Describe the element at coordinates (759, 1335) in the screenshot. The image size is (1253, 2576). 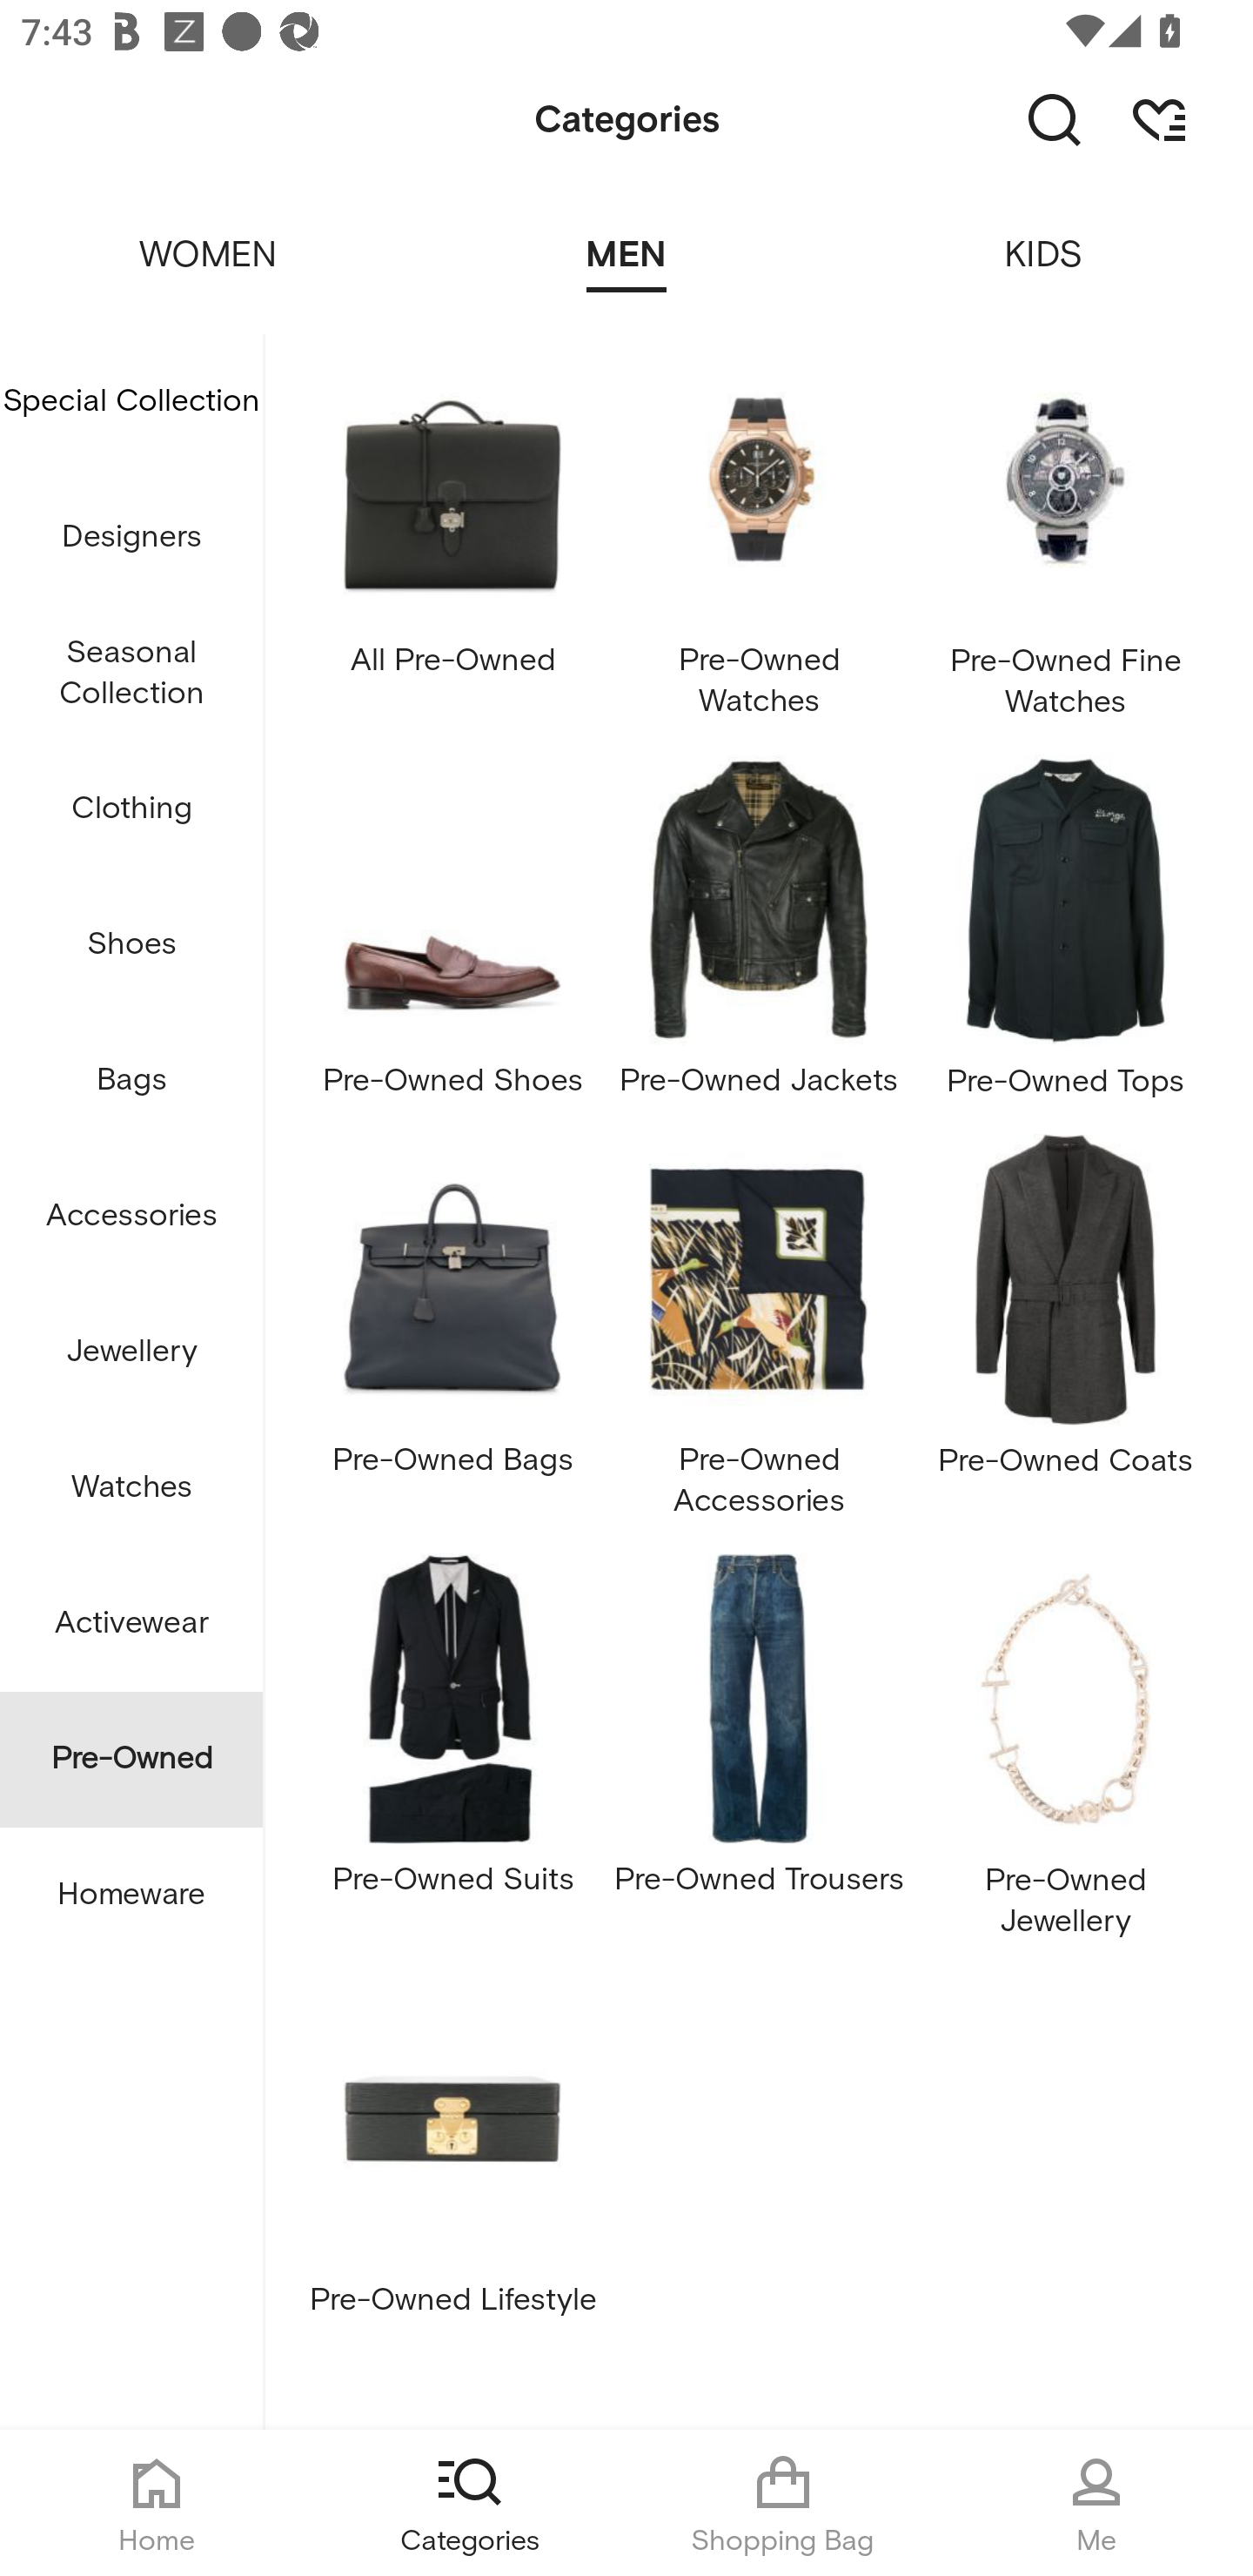
I see `Pre-Owned Accessories` at that location.